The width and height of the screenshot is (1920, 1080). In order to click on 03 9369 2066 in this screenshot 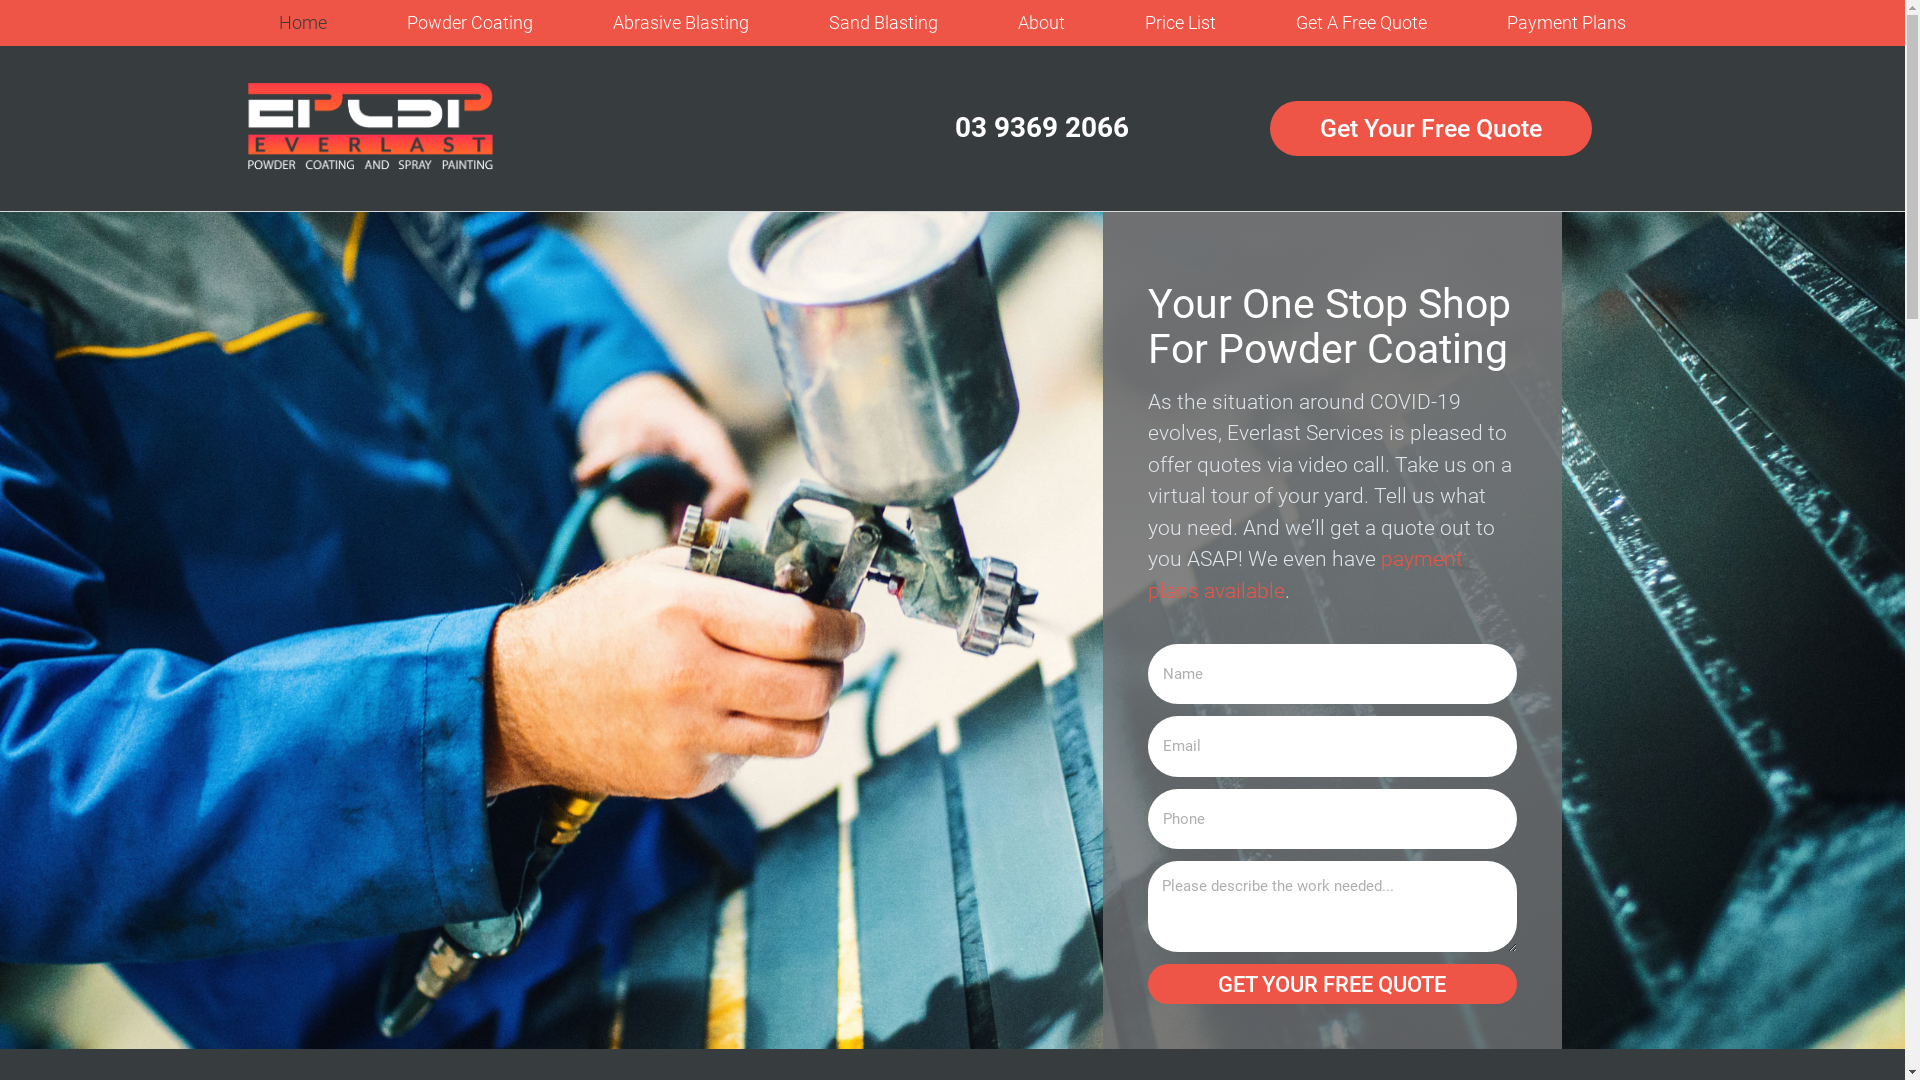, I will do `click(1042, 128)`.